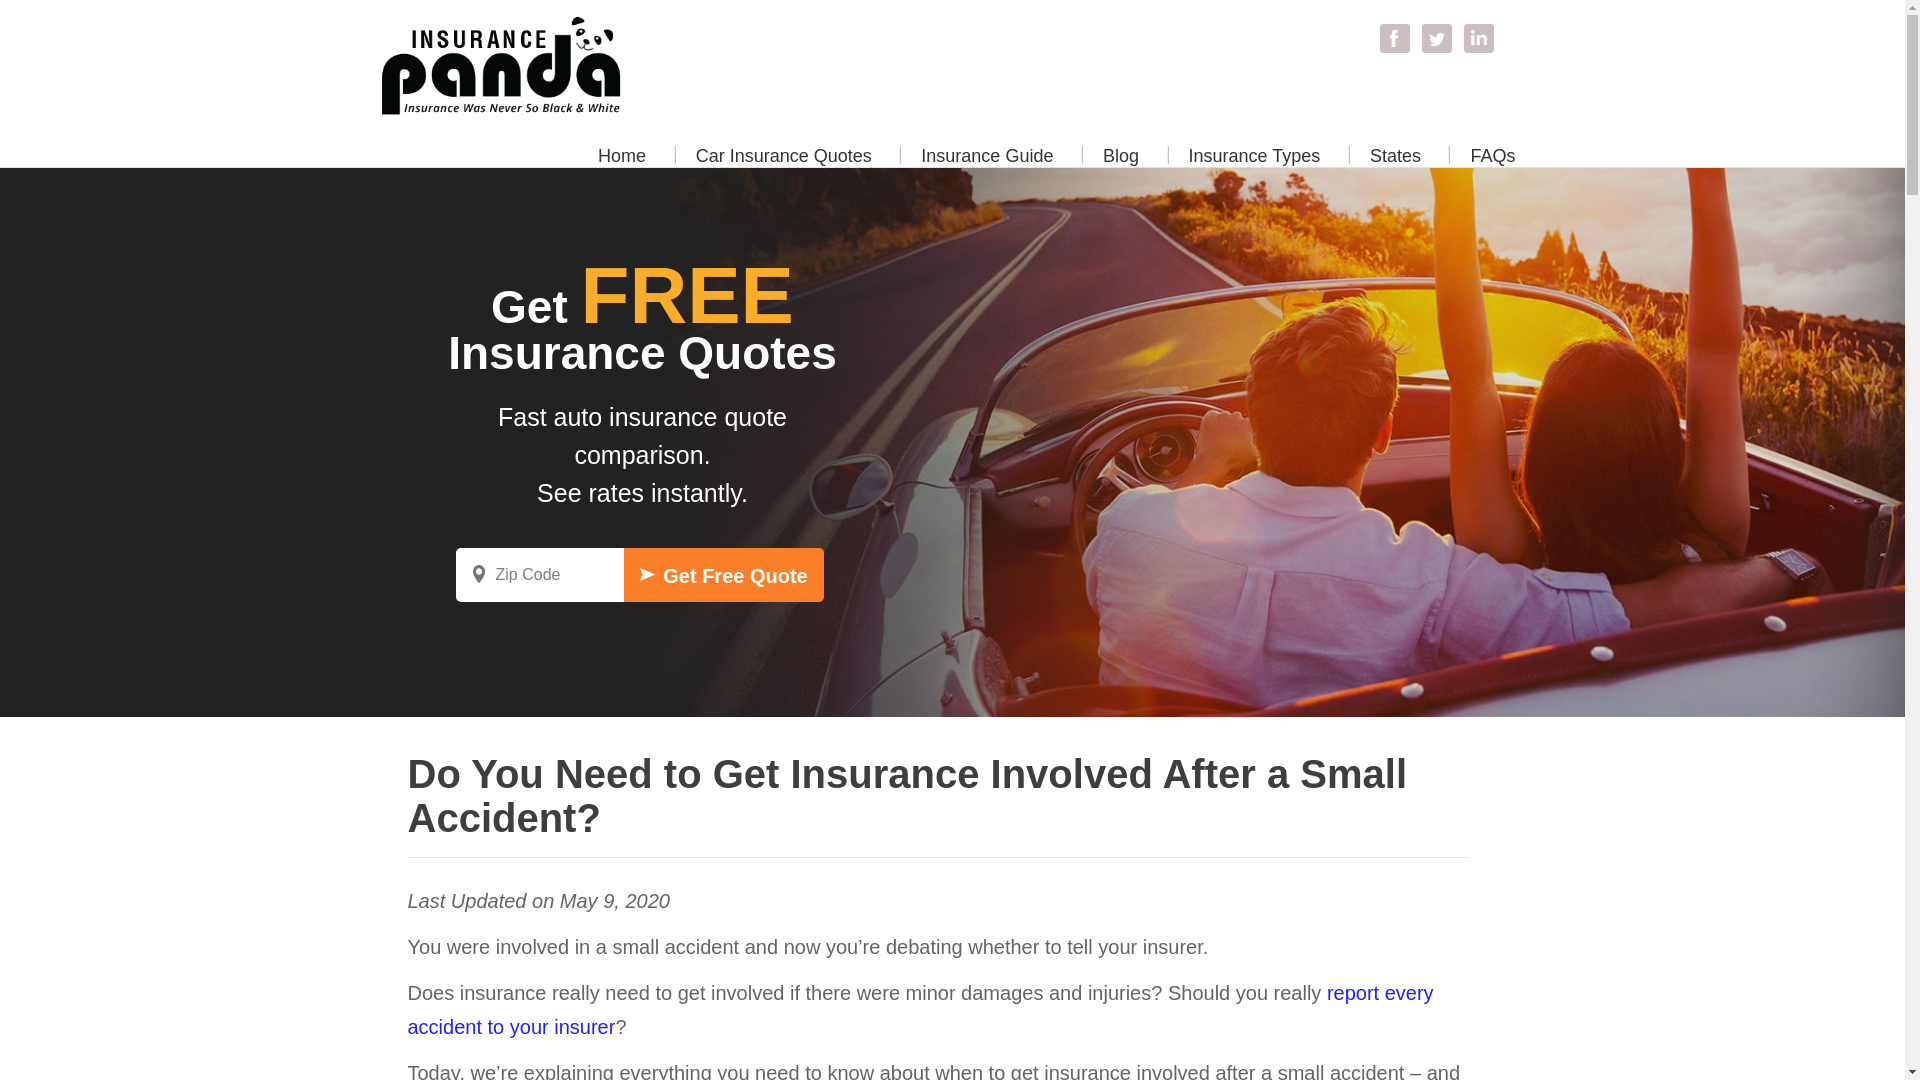  I want to click on States, so click(1395, 160).